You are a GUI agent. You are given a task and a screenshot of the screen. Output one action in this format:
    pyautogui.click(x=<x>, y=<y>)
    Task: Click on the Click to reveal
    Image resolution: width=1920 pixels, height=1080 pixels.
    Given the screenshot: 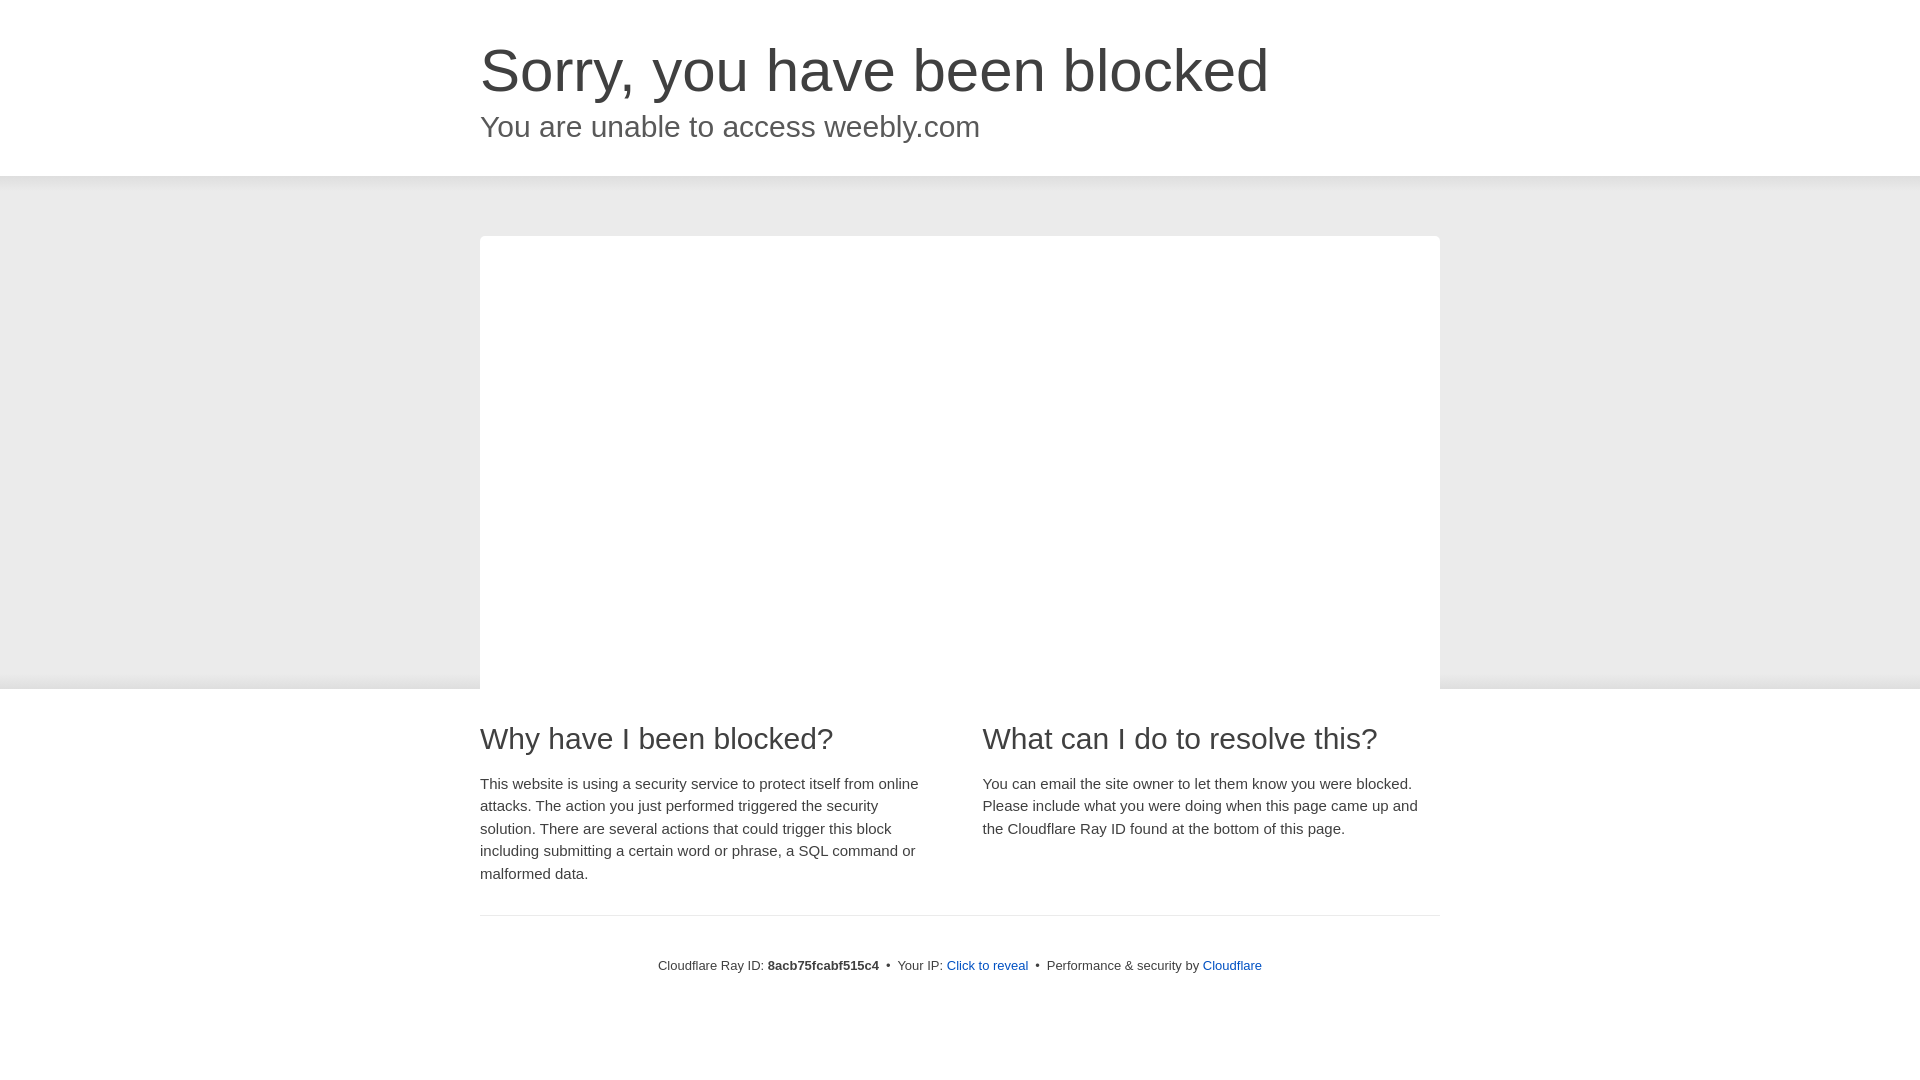 What is the action you would take?
    pyautogui.click(x=988, y=966)
    